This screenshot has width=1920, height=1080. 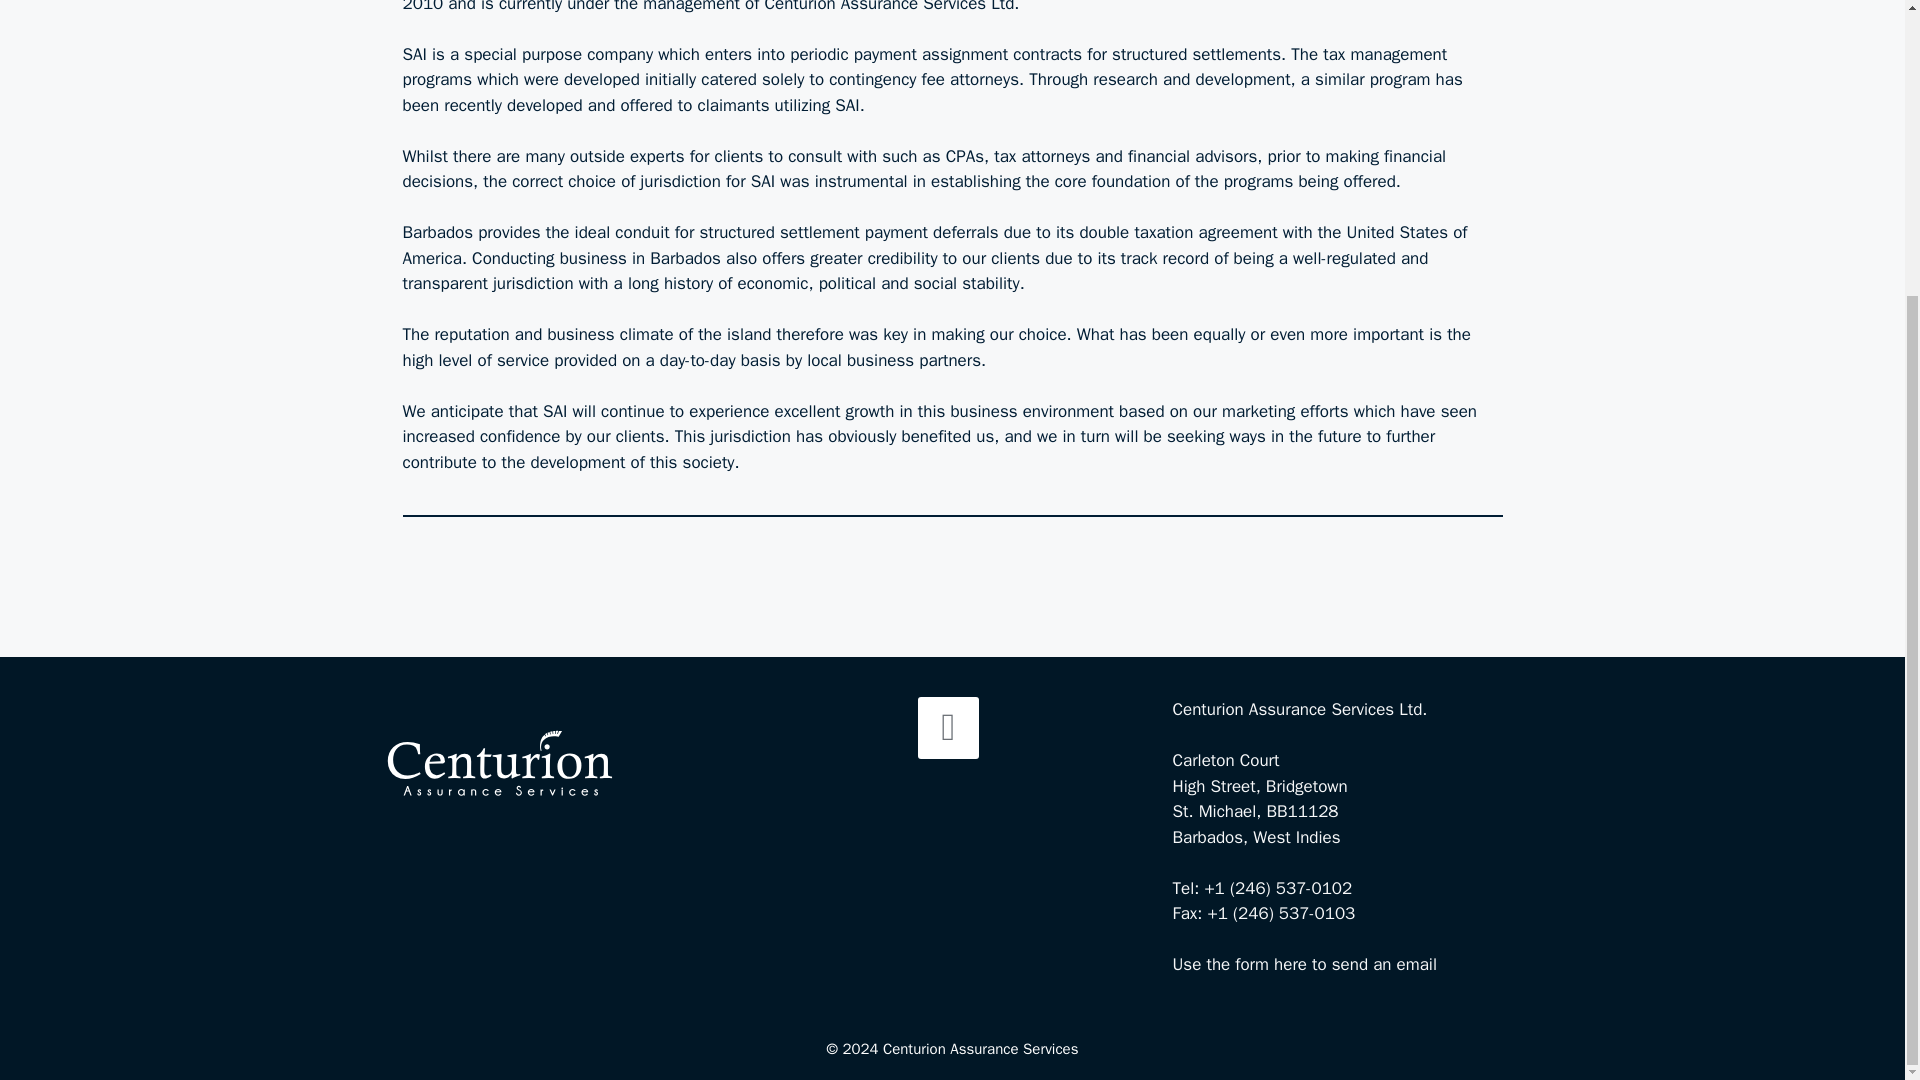 What do you see at coordinates (948, 728) in the screenshot?
I see `LinkedIn` at bounding box center [948, 728].